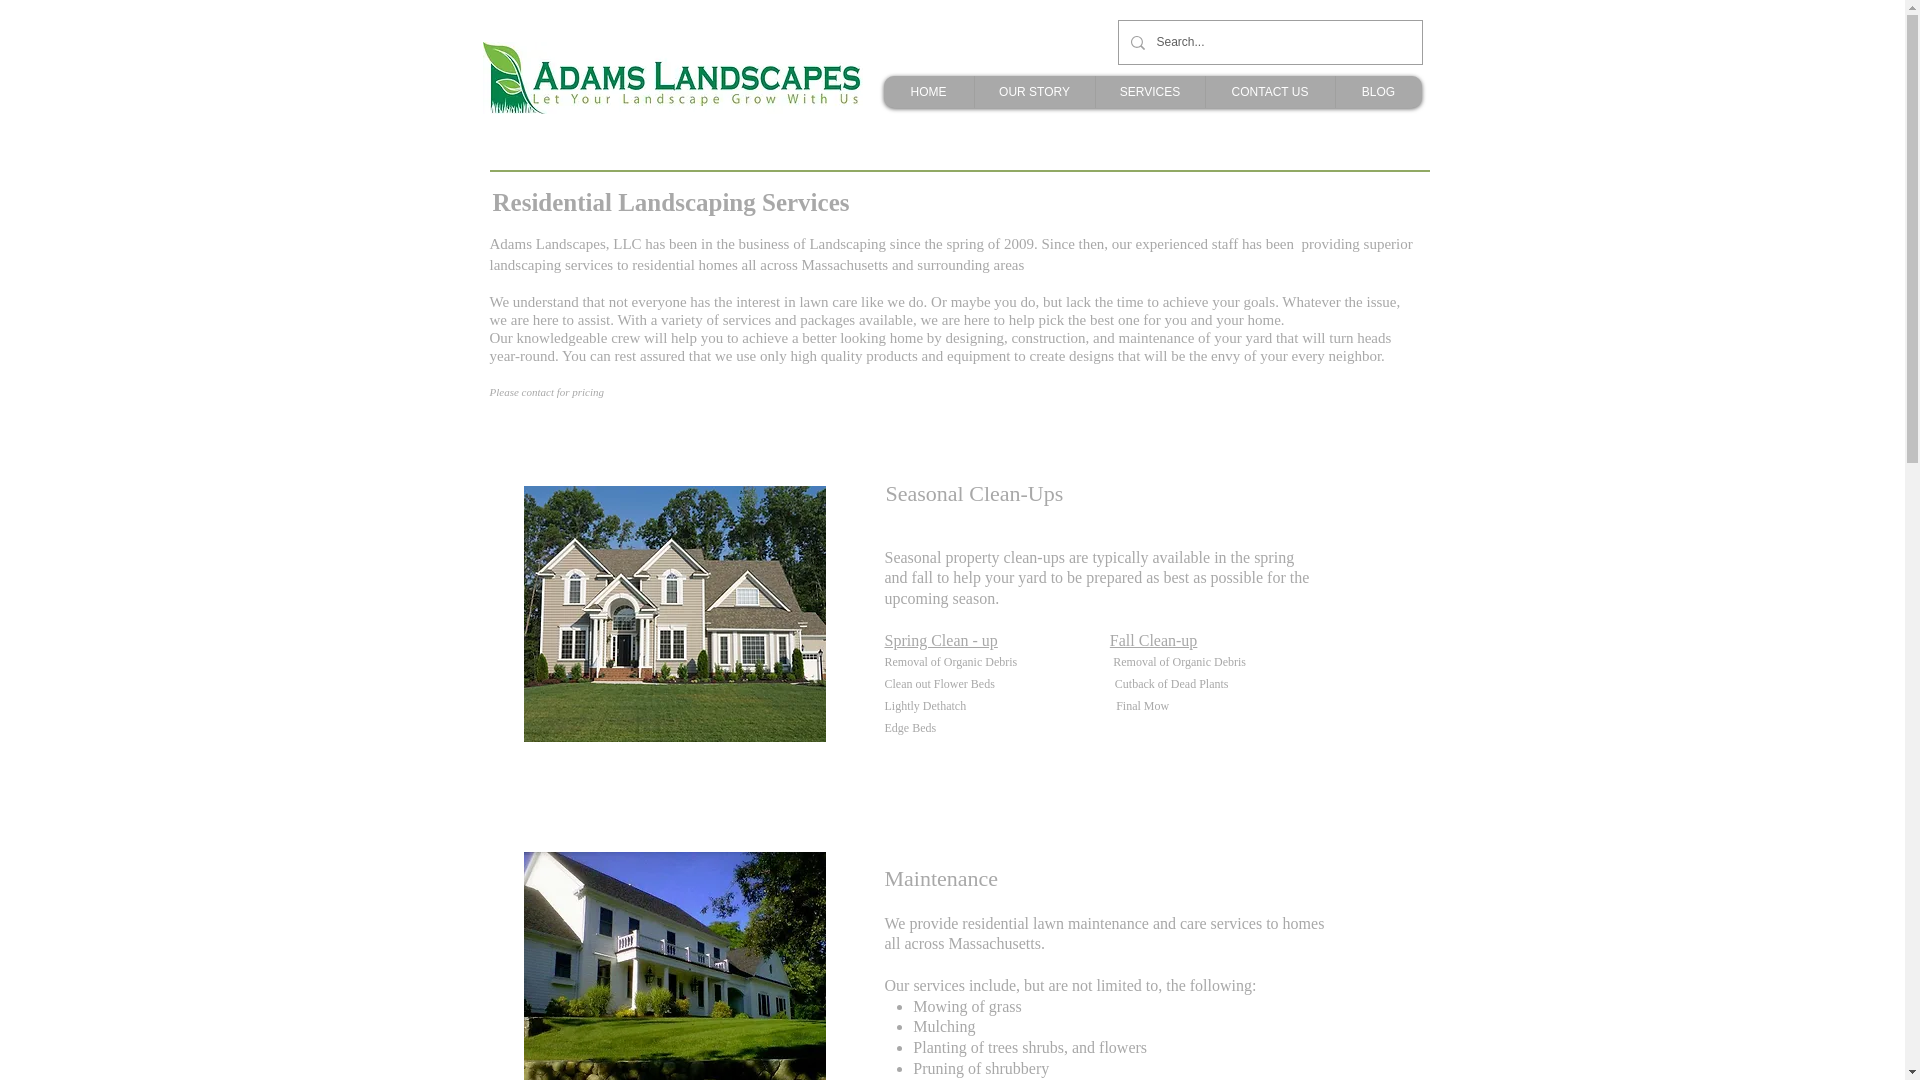 The height and width of the screenshot is (1080, 1920). What do you see at coordinates (1148, 92) in the screenshot?
I see `SERVICES` at bounding box center [1148, 92].